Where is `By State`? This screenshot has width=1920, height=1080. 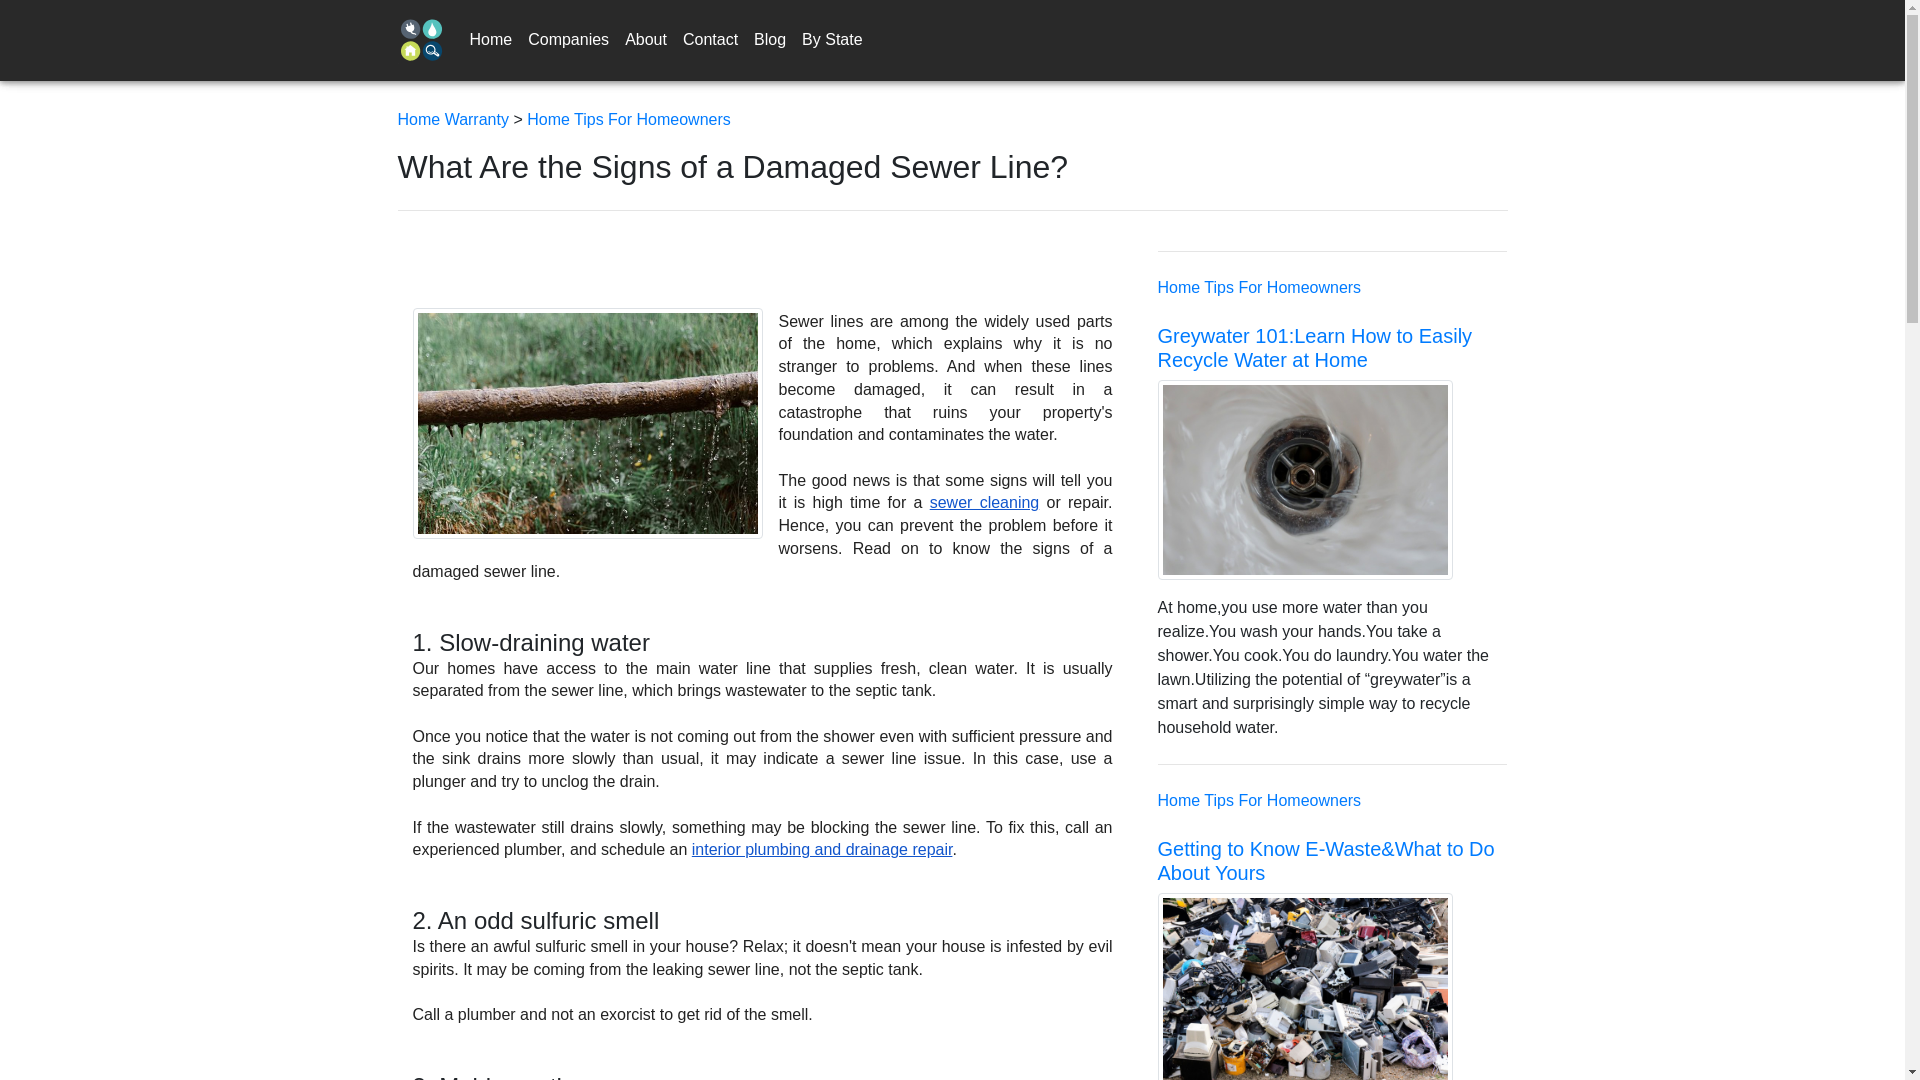
By State is located at coordinates (832, 40).